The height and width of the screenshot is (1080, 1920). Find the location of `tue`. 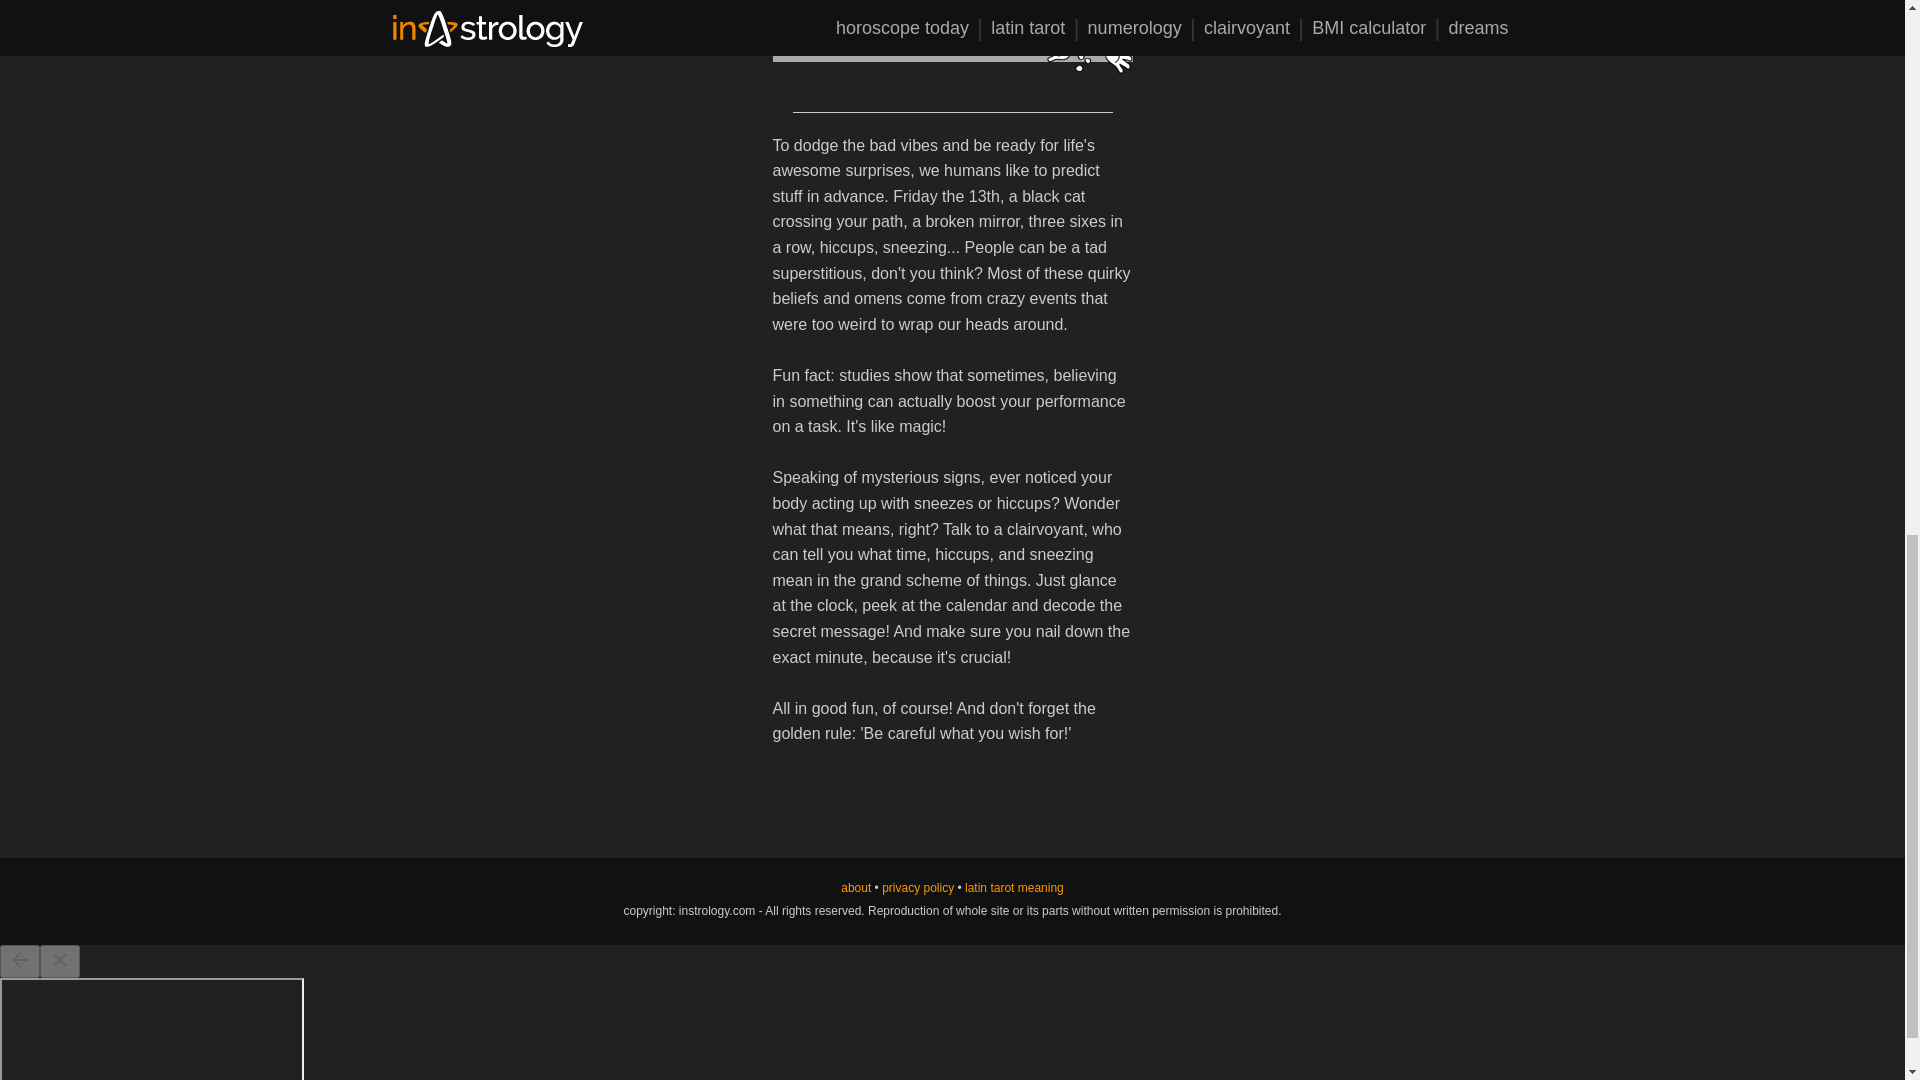

tue is located at coordinates (878, 36).